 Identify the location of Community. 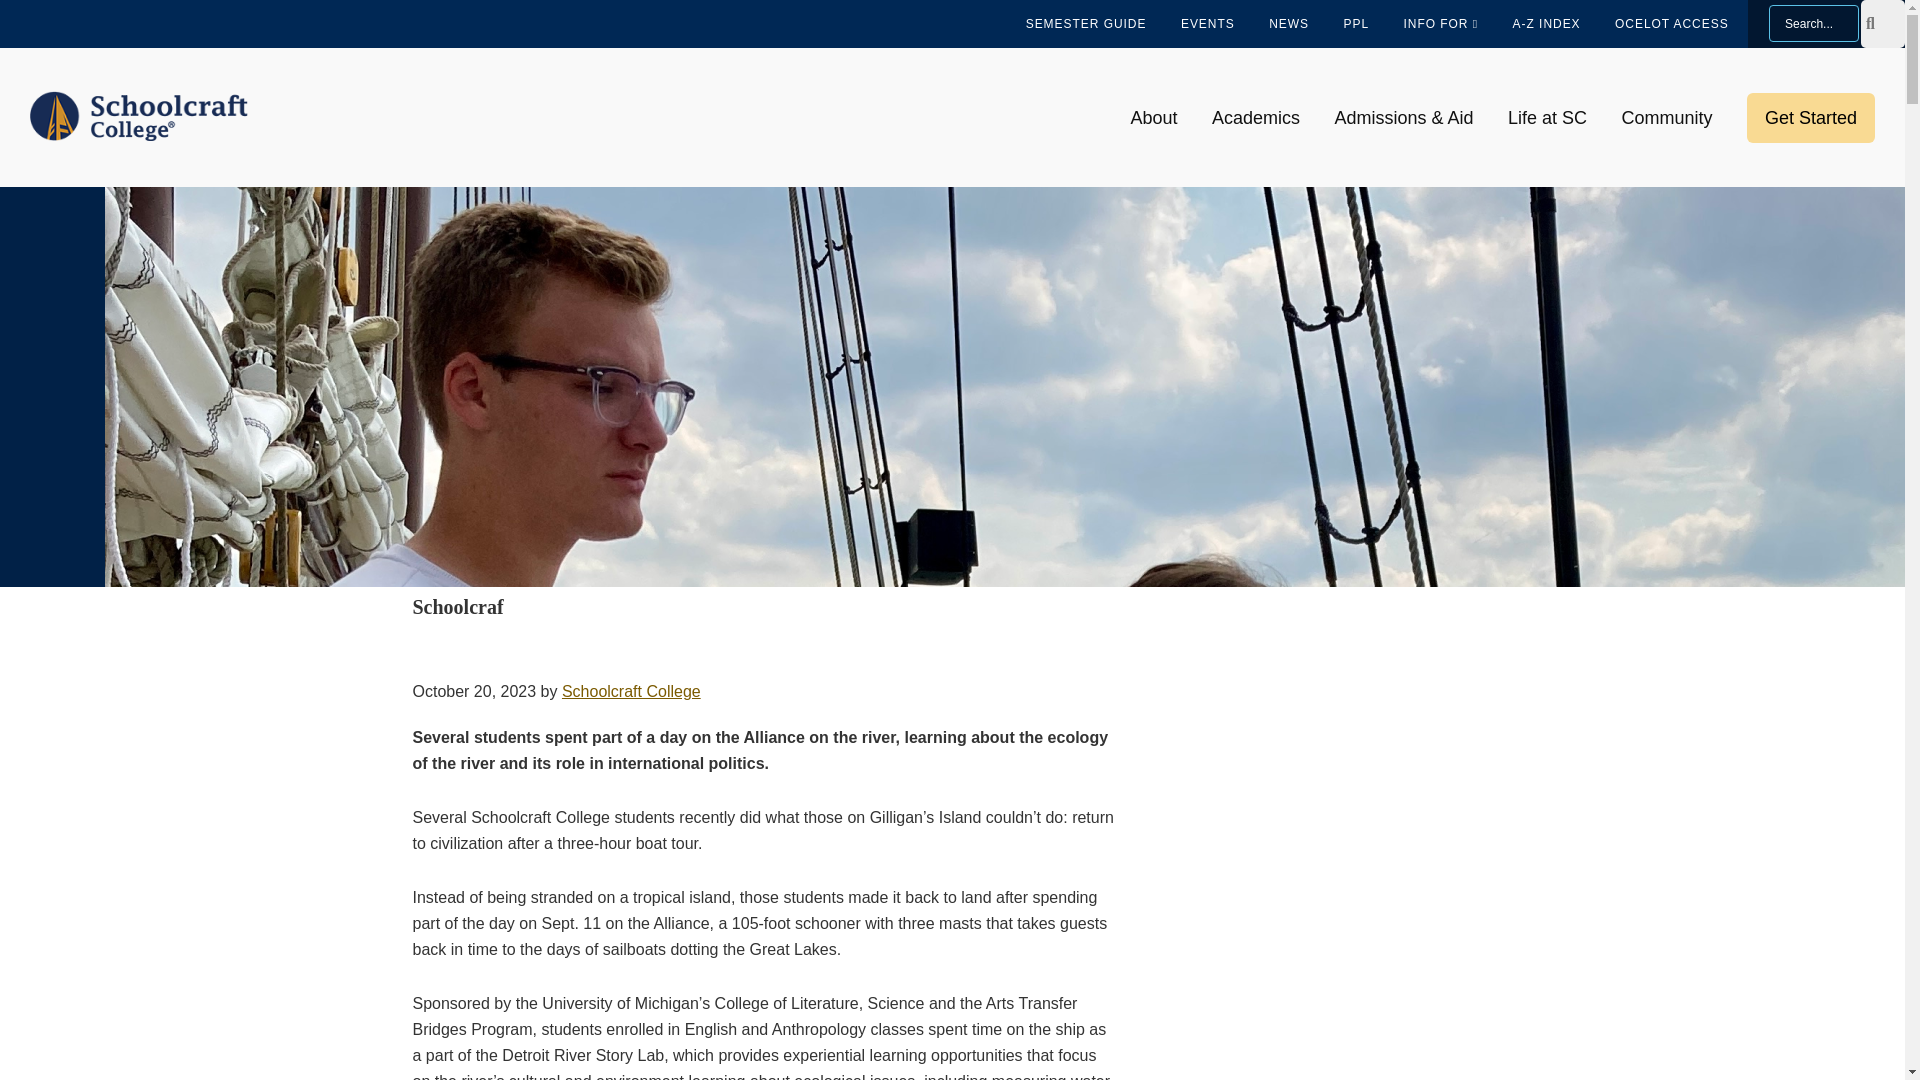
(1666, 118).